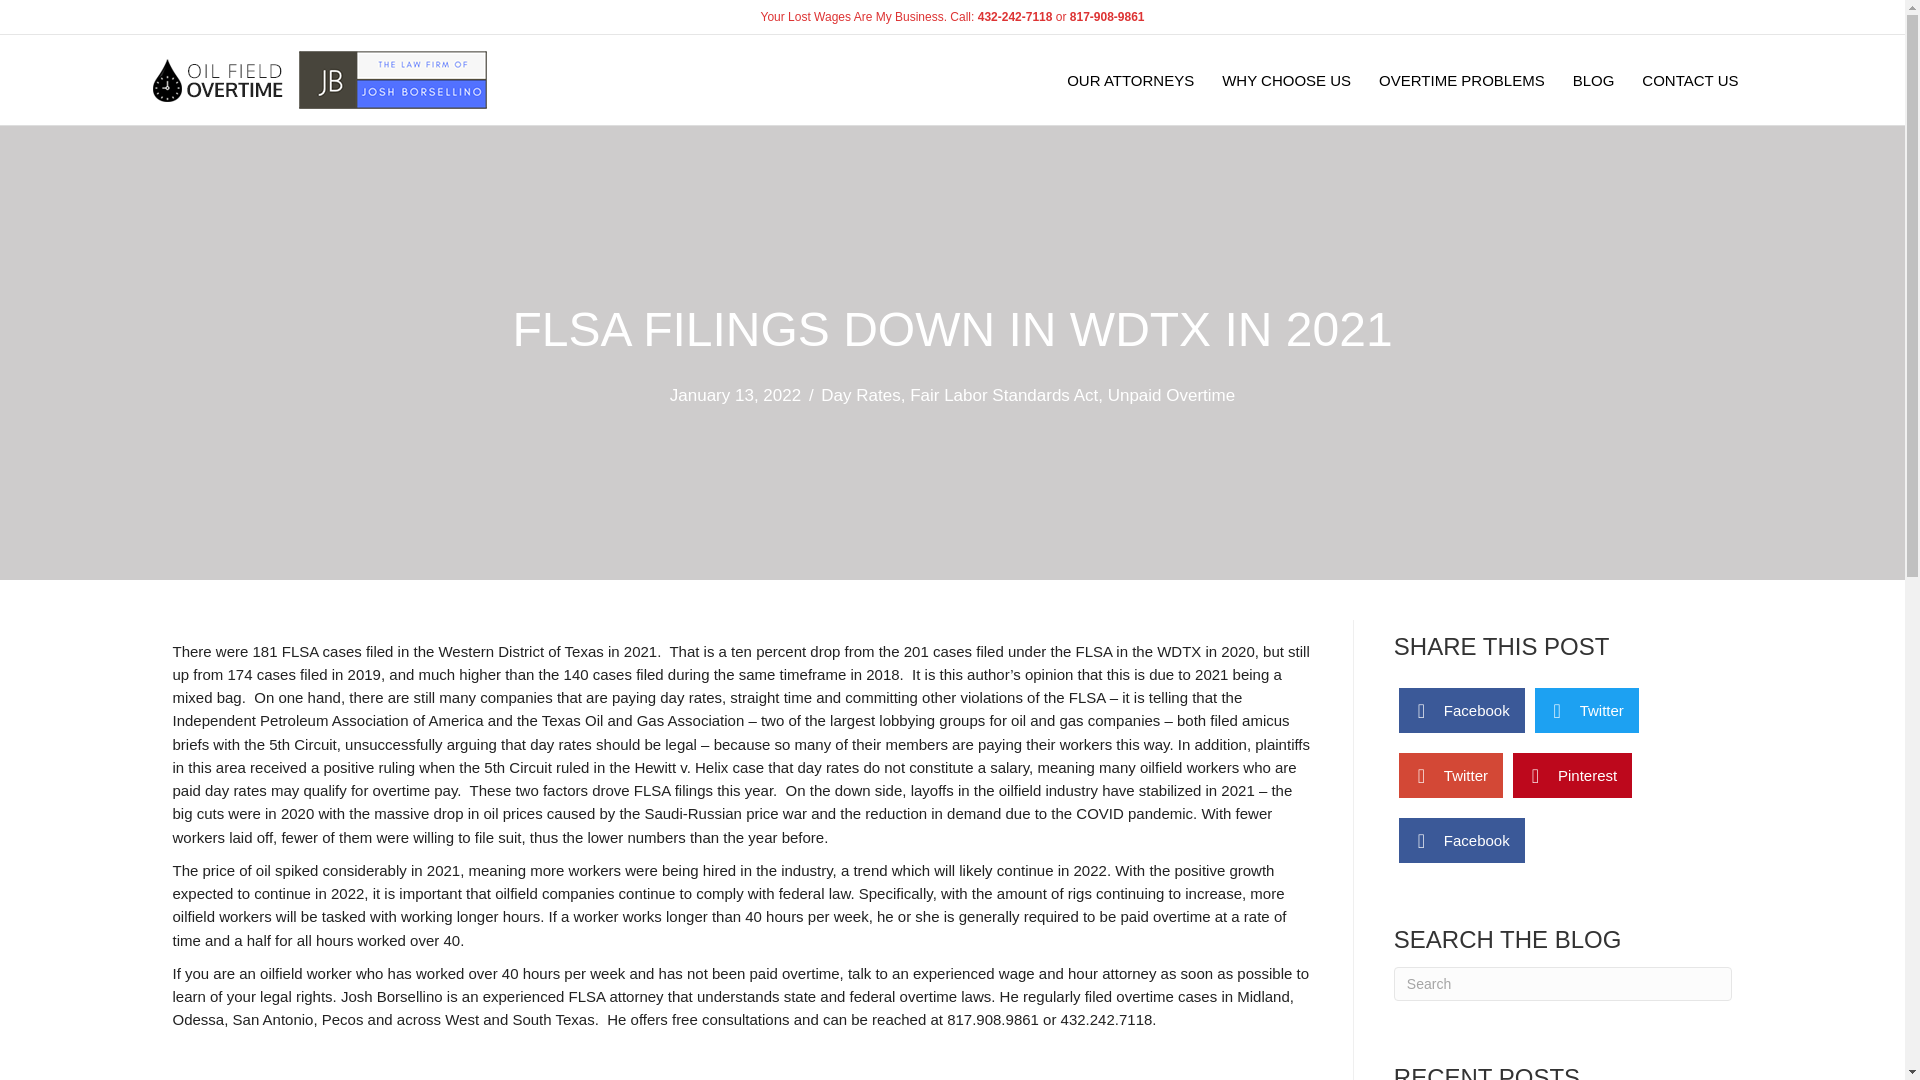  Describe the element at coordinates (1594, 79) in the screenshot. I see `BLOG` at that location.